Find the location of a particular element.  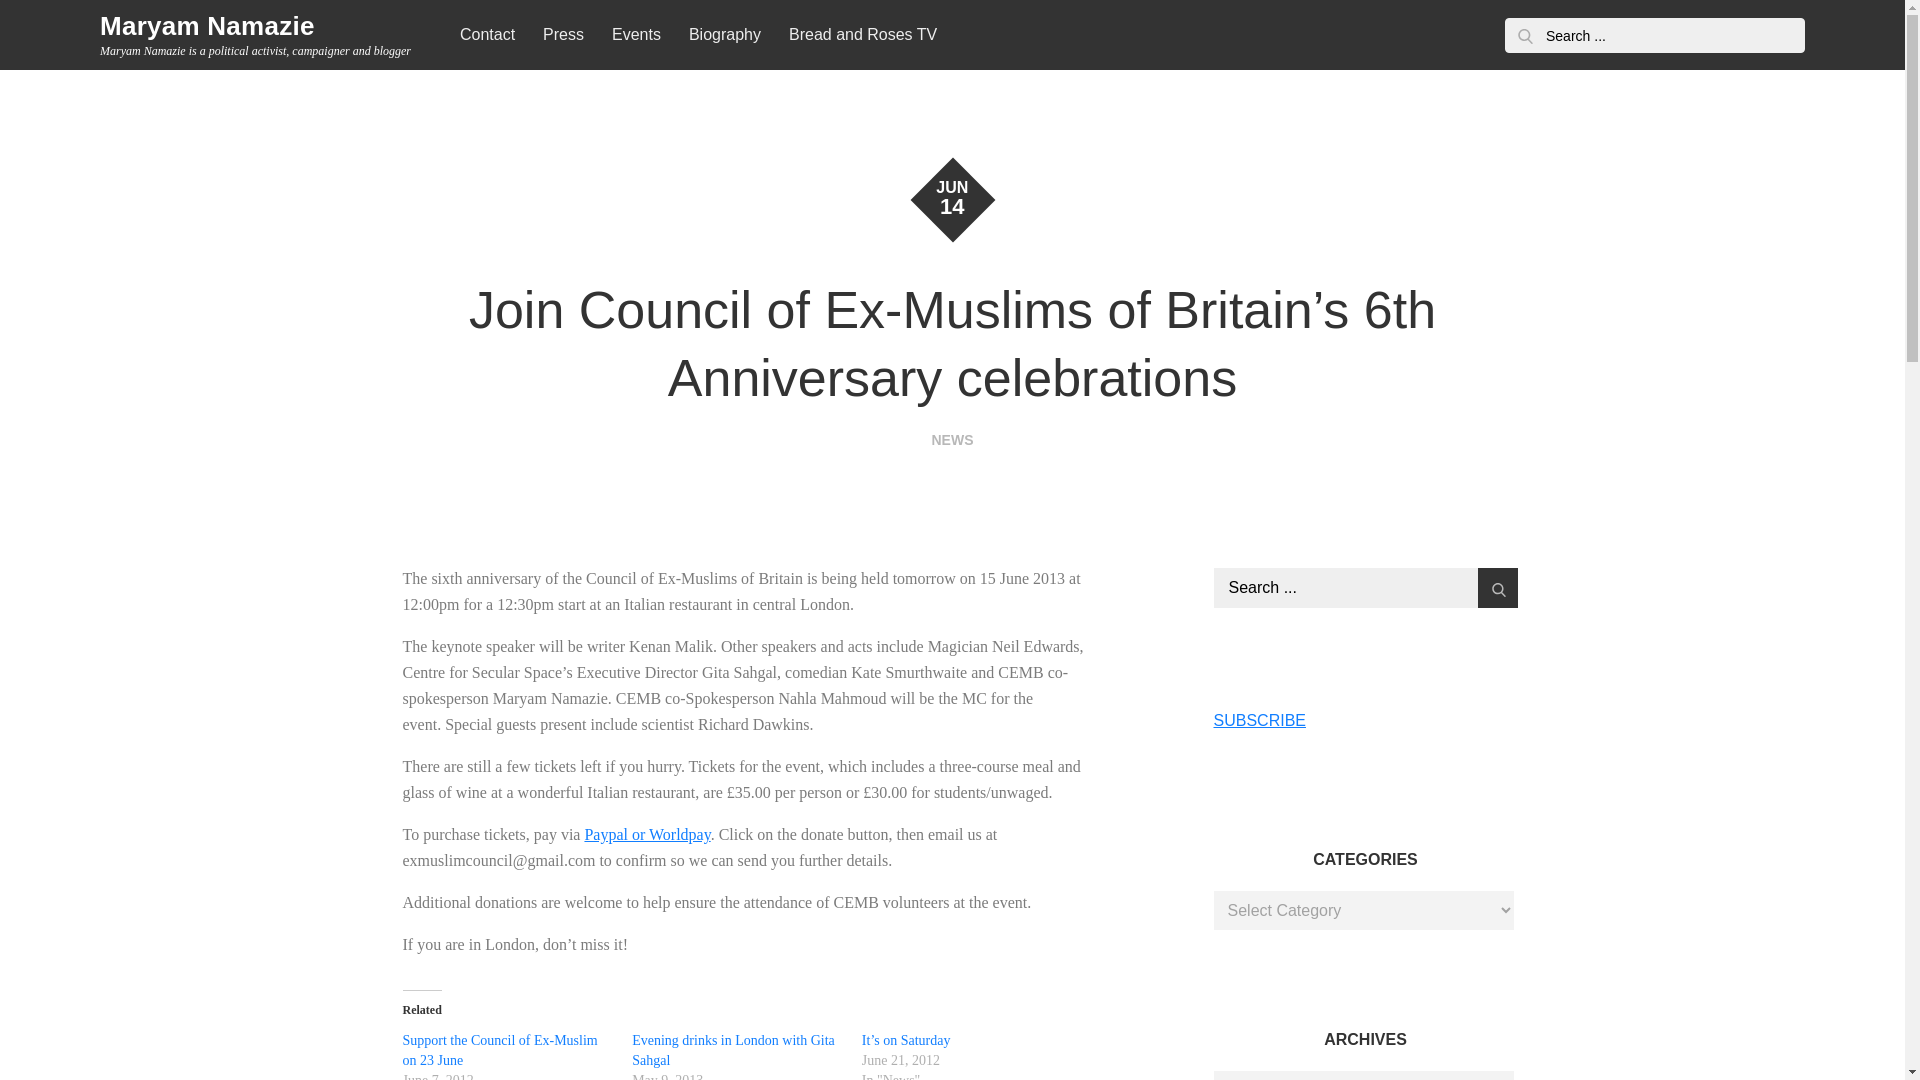

Maryam Namazie is located at coordinates (206, 26).